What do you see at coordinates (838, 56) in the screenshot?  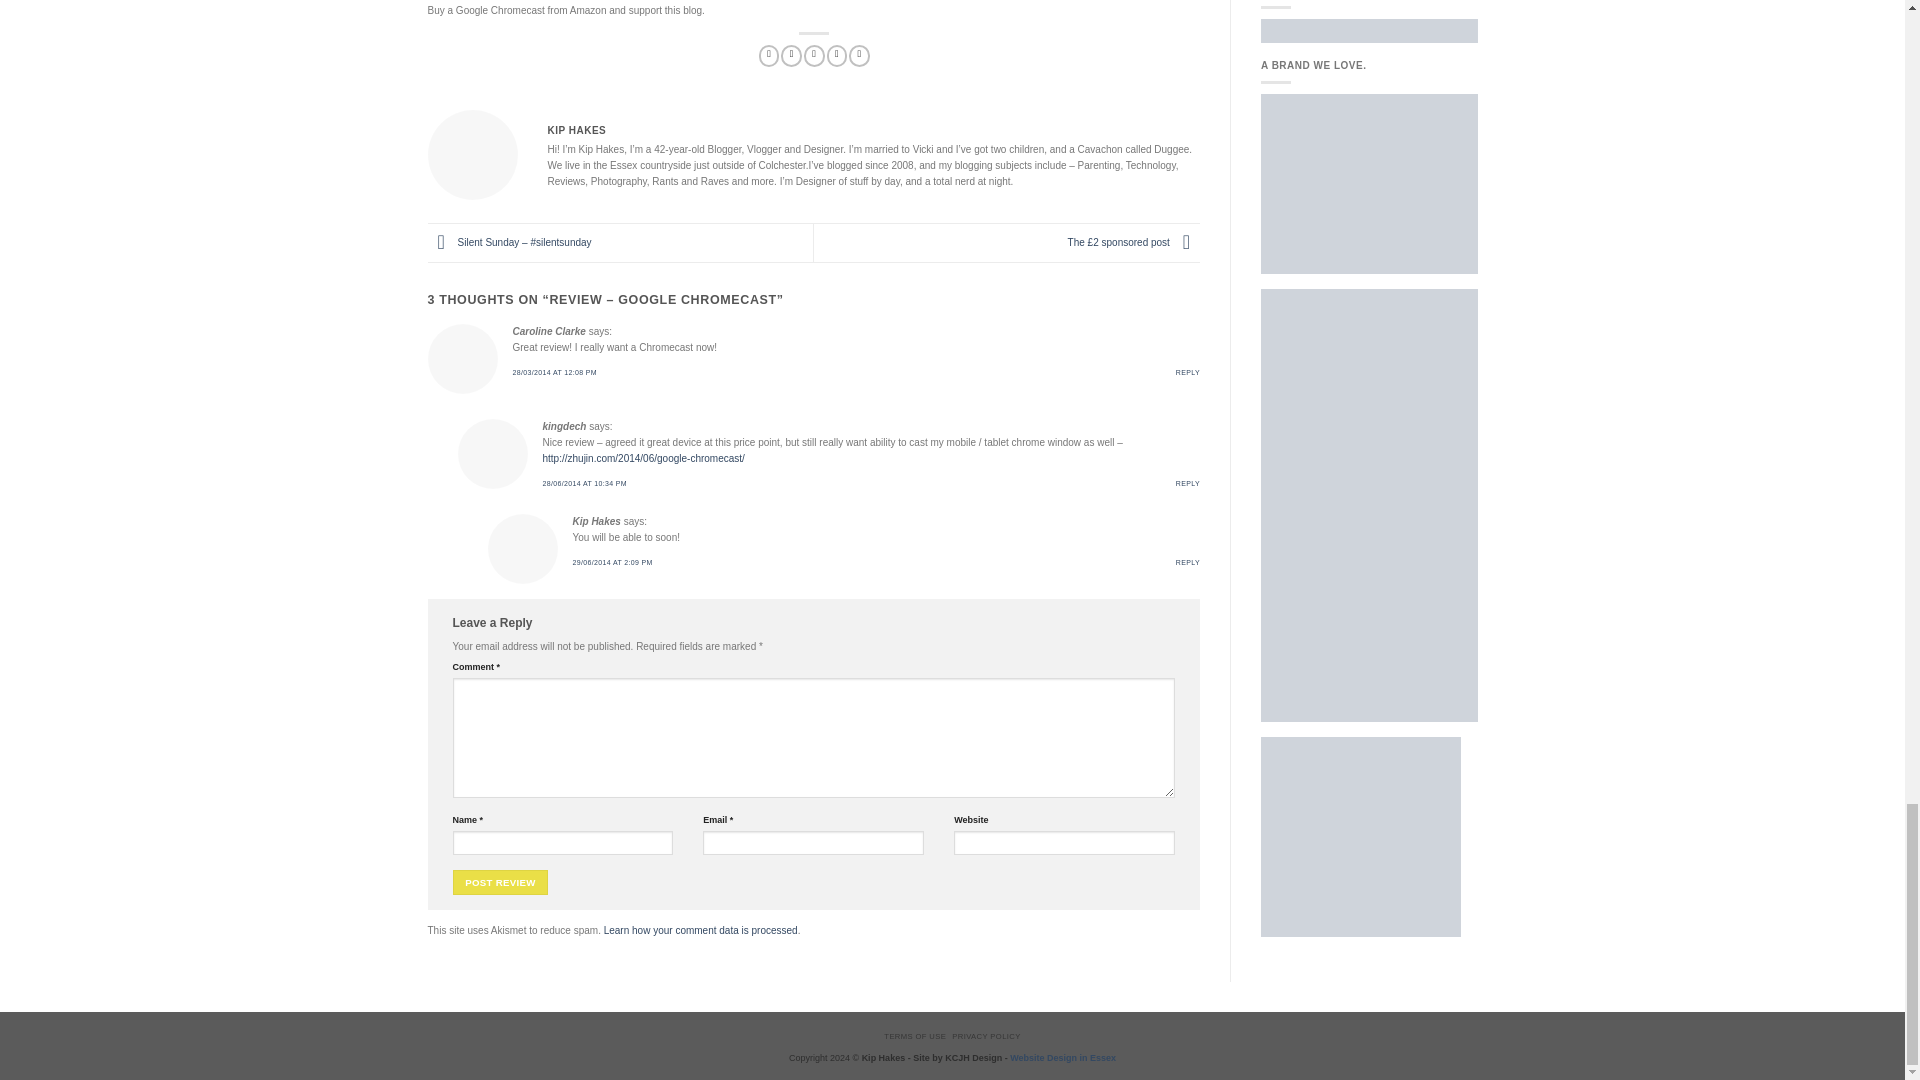 I see `Pin on Pinterest` at bounding box center [838, 56].